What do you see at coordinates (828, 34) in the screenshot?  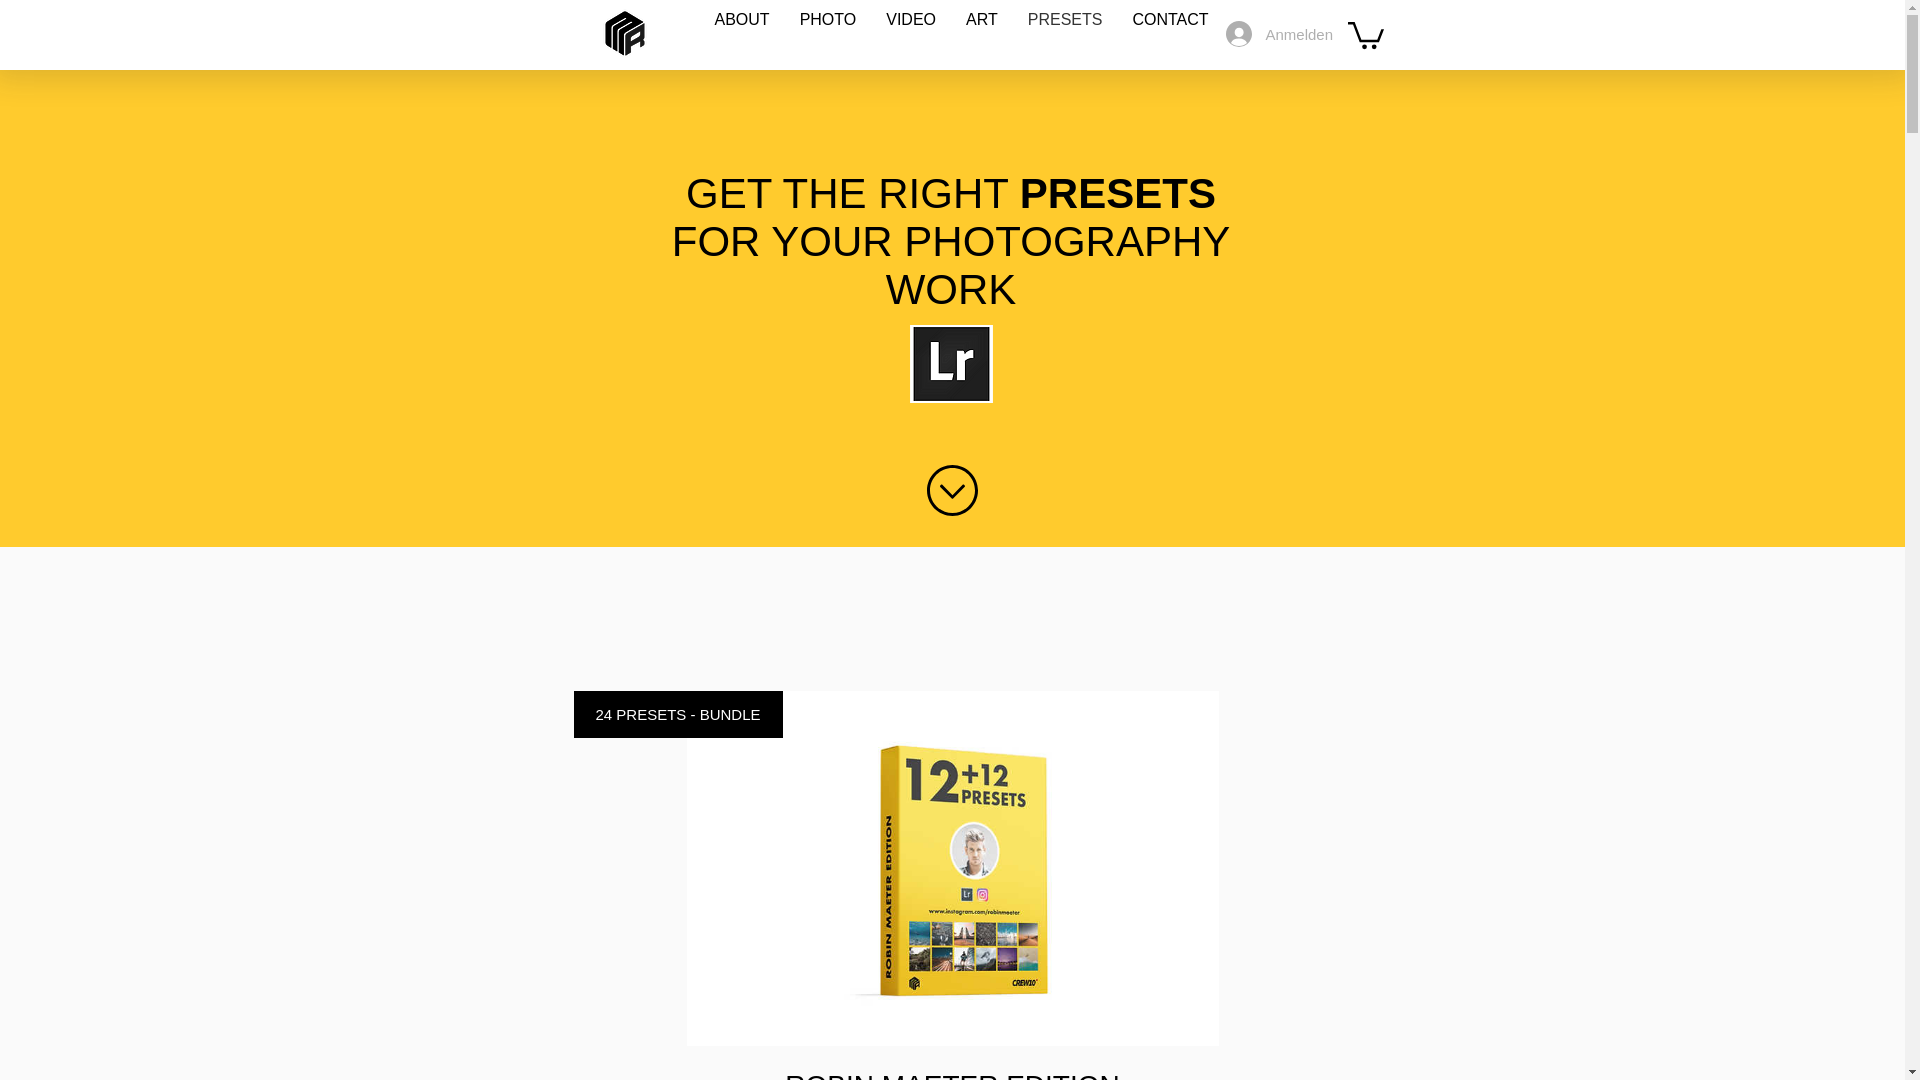 I see `PHOTO` at bounding box center [828, 34].